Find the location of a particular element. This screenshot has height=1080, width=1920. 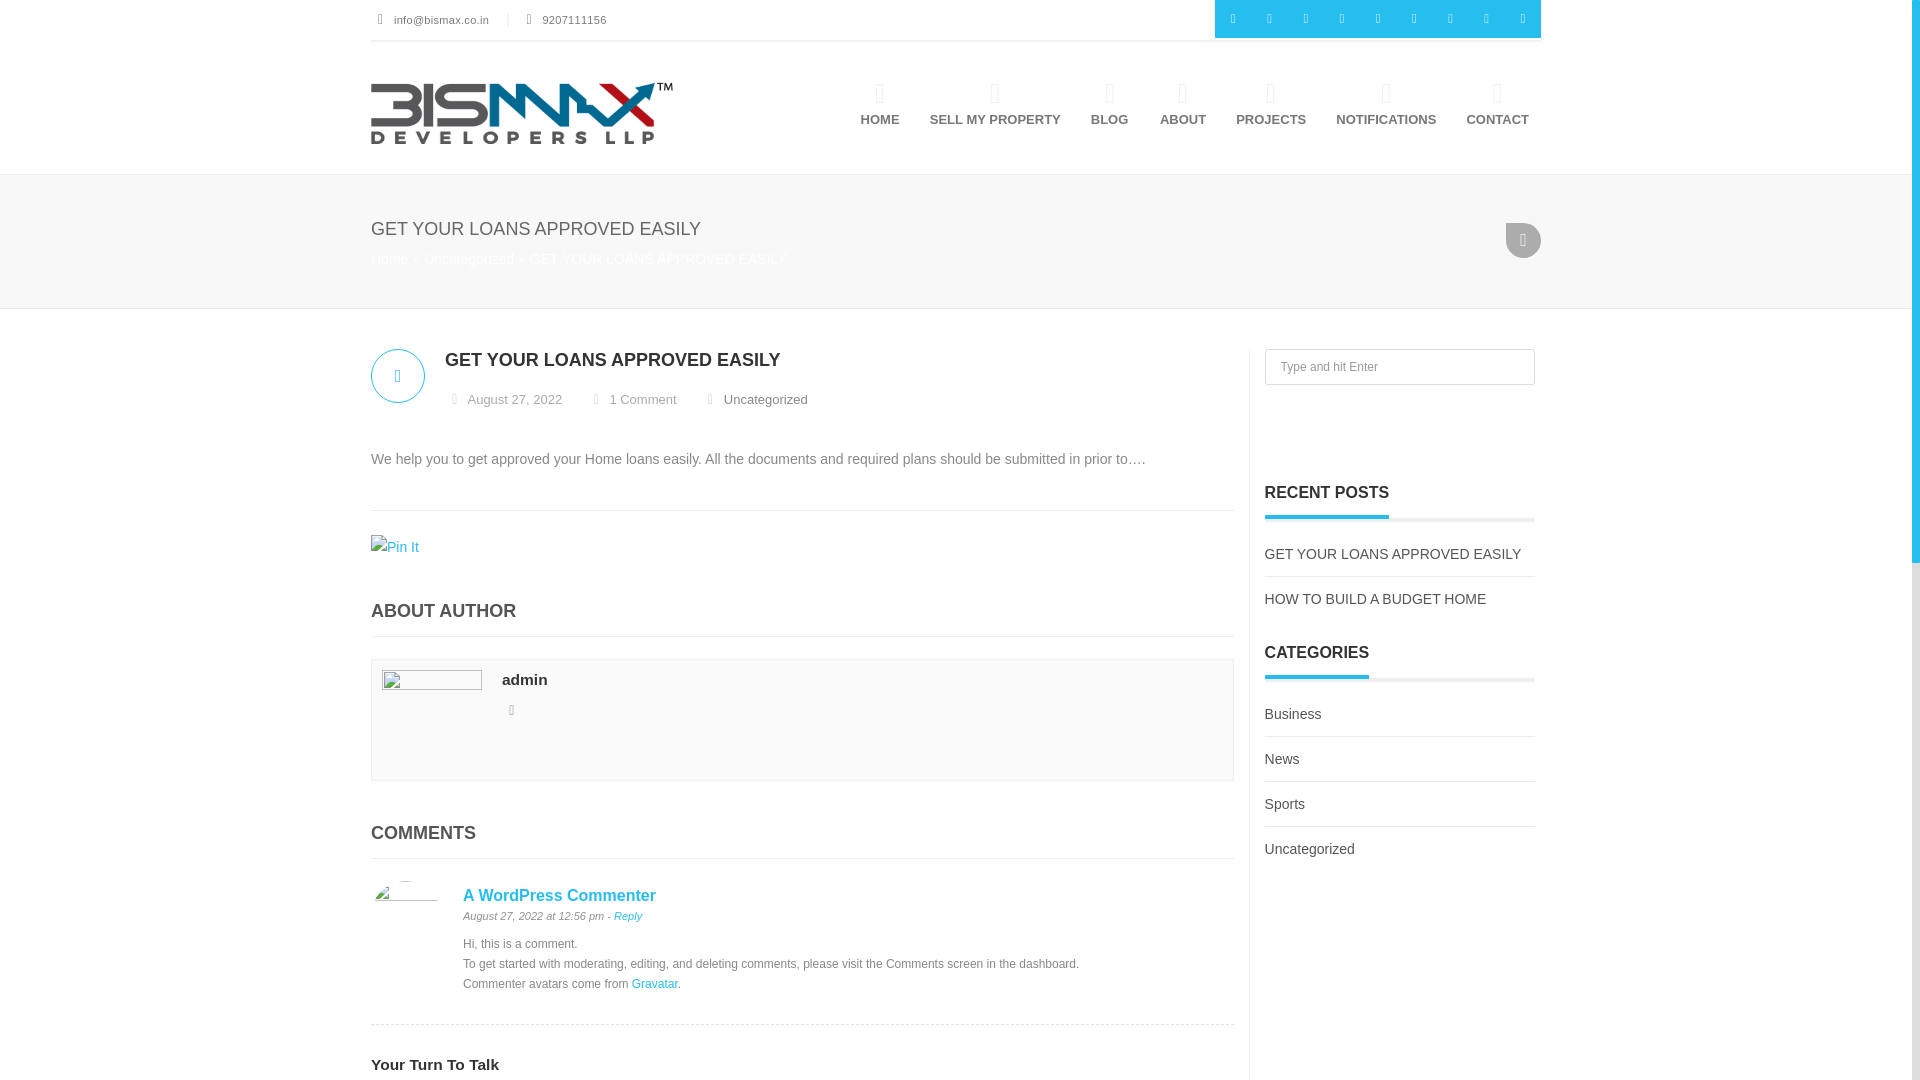

Facebook is located at coordinates (1268, 18).